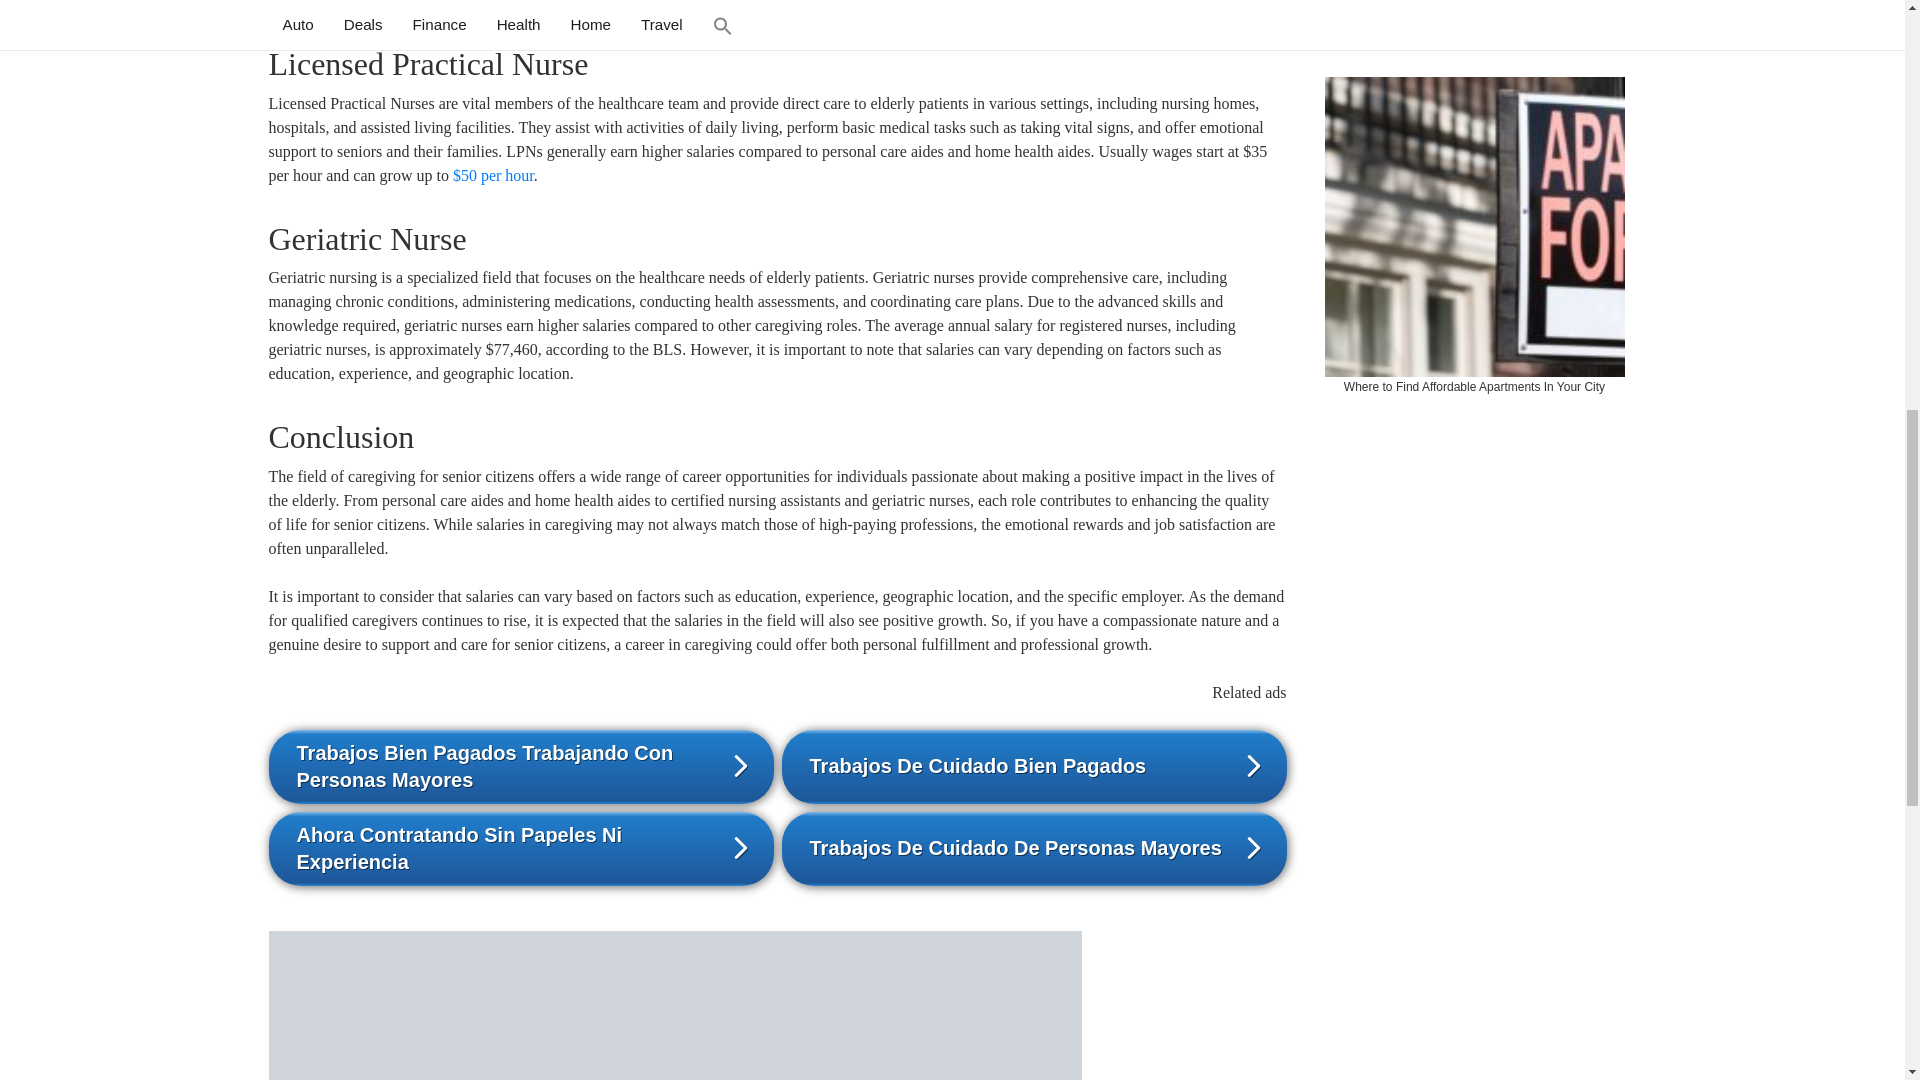 The image size is (1920, 1080). I want to click on The Best Mattress Deals at Walmart, so click(1474, 32).